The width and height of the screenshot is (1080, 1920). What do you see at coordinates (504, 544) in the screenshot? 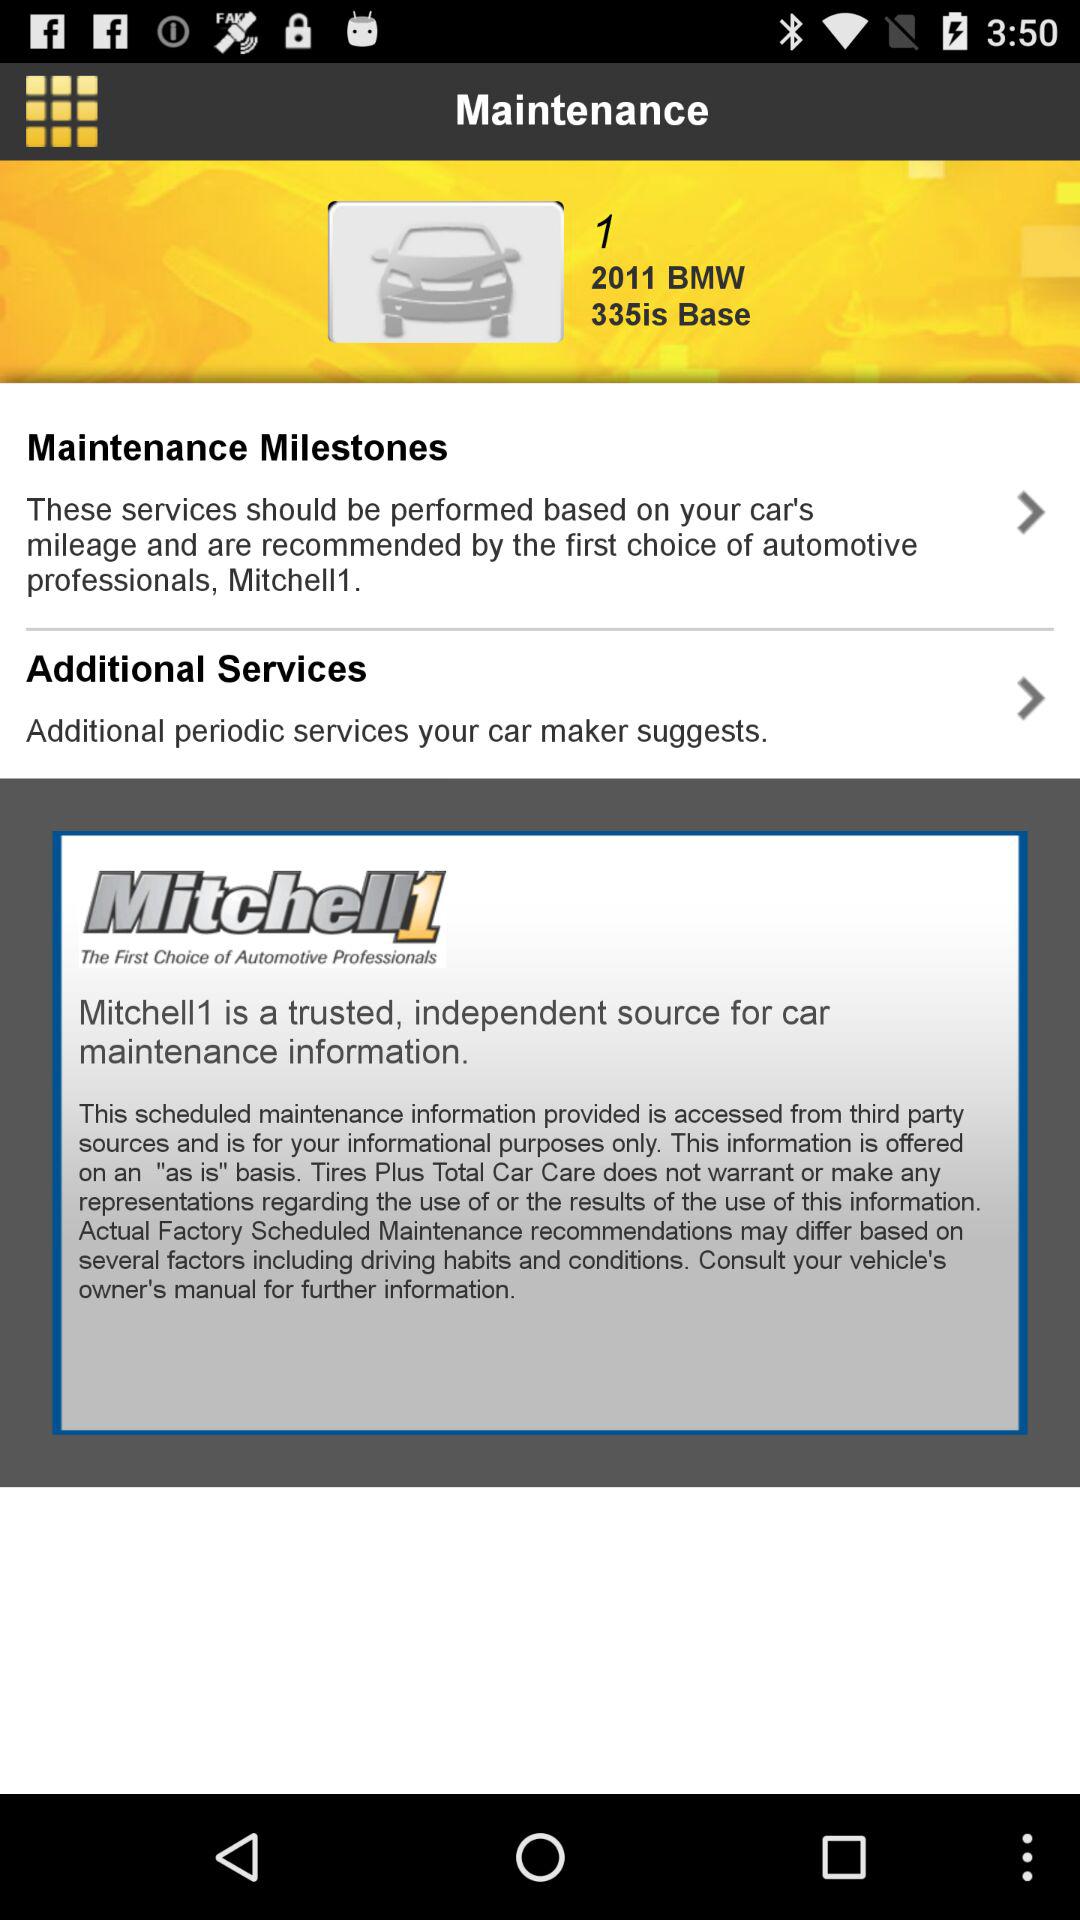
I see `choose the app above the additional services icon` at bounding box center [504, 544].